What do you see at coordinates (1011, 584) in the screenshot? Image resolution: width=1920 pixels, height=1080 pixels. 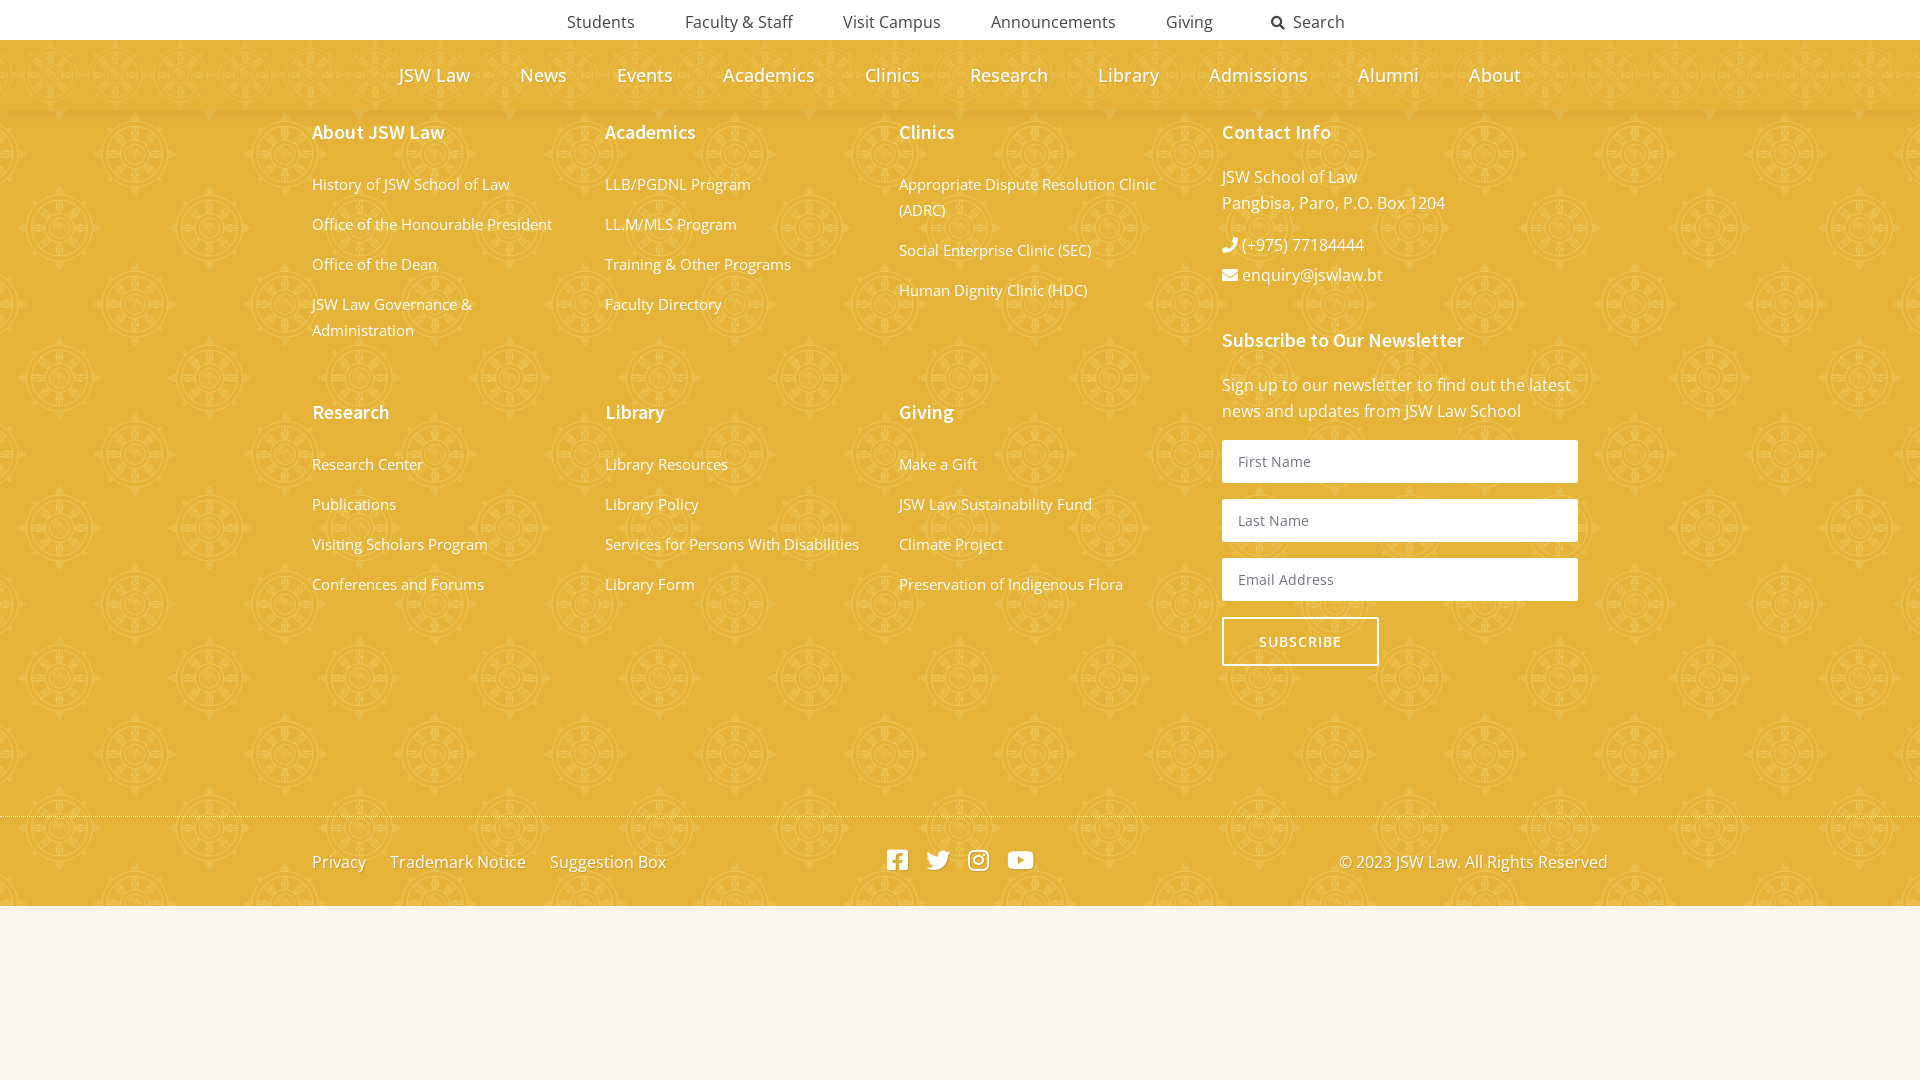 I see `Preservation of Indigenous Flora` at bounding box center [1011, 584].